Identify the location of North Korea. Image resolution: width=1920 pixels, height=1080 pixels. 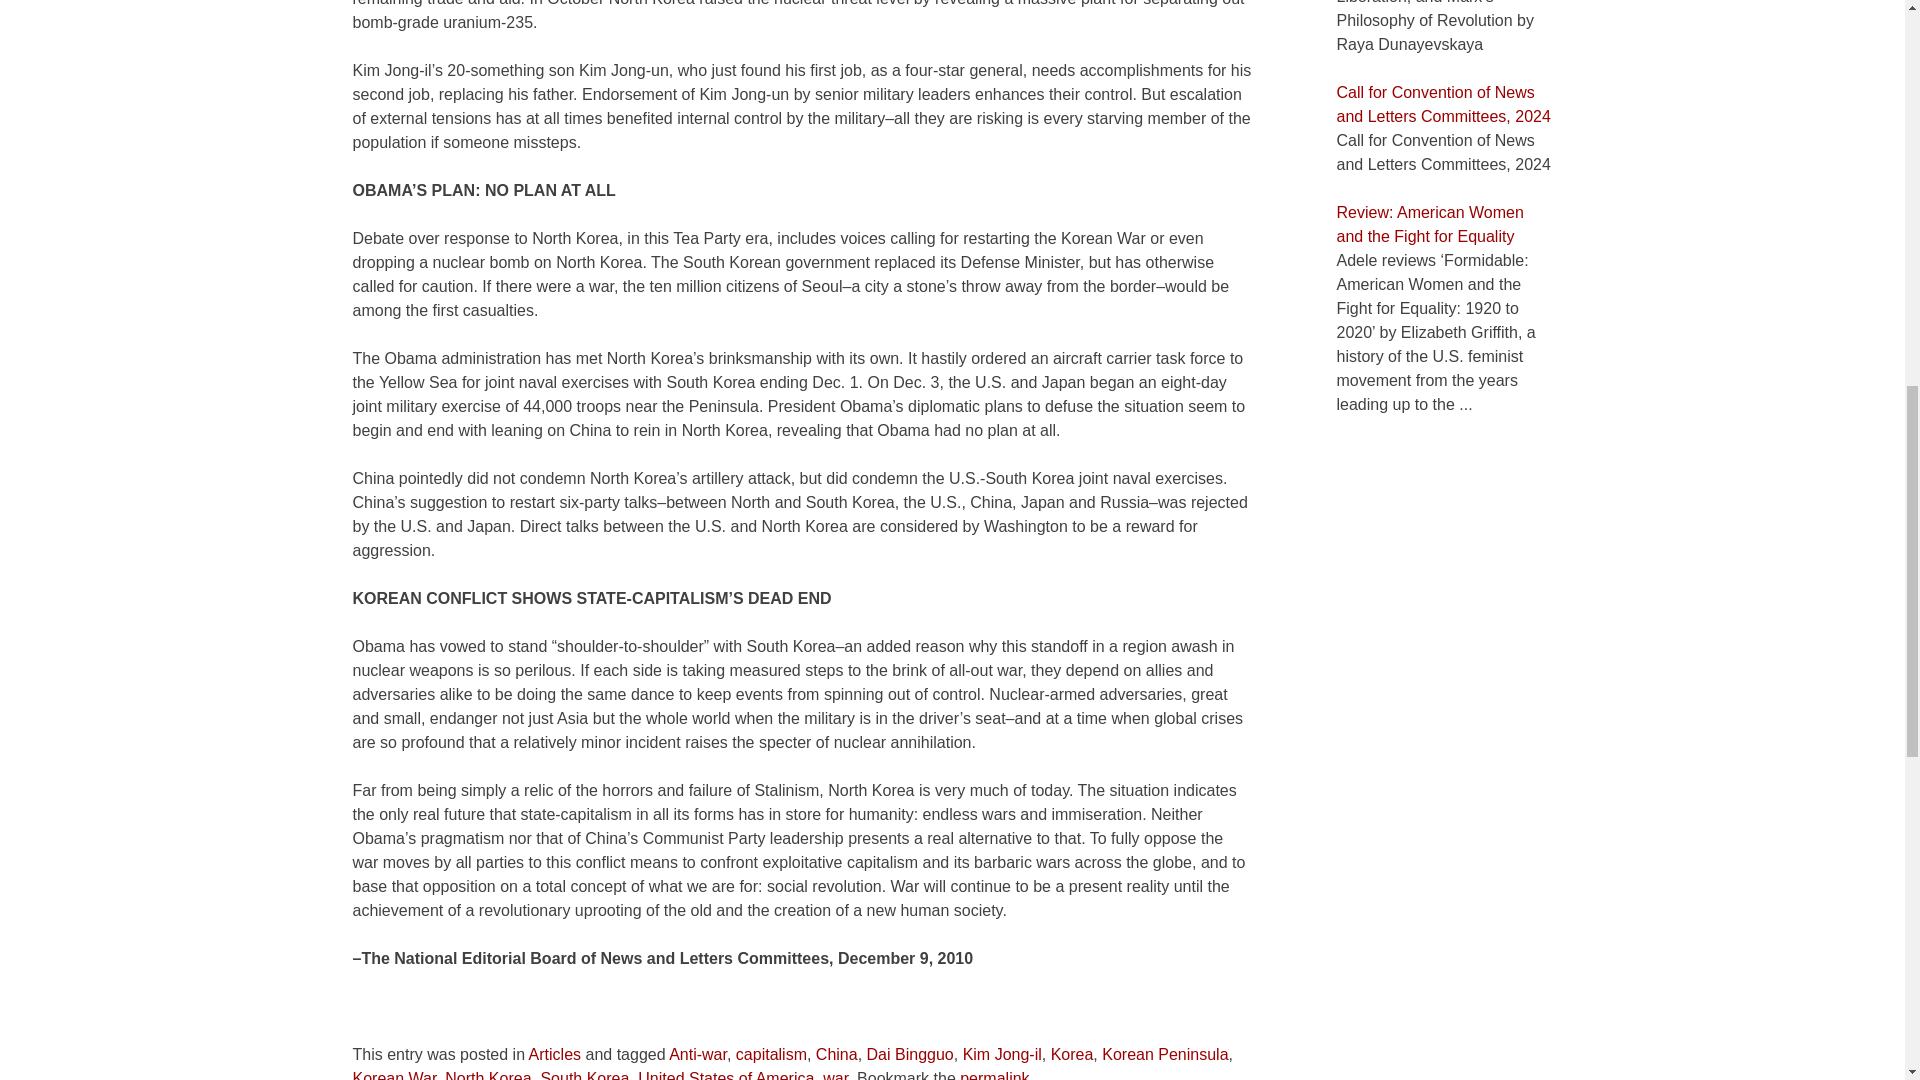
(488, 1075).